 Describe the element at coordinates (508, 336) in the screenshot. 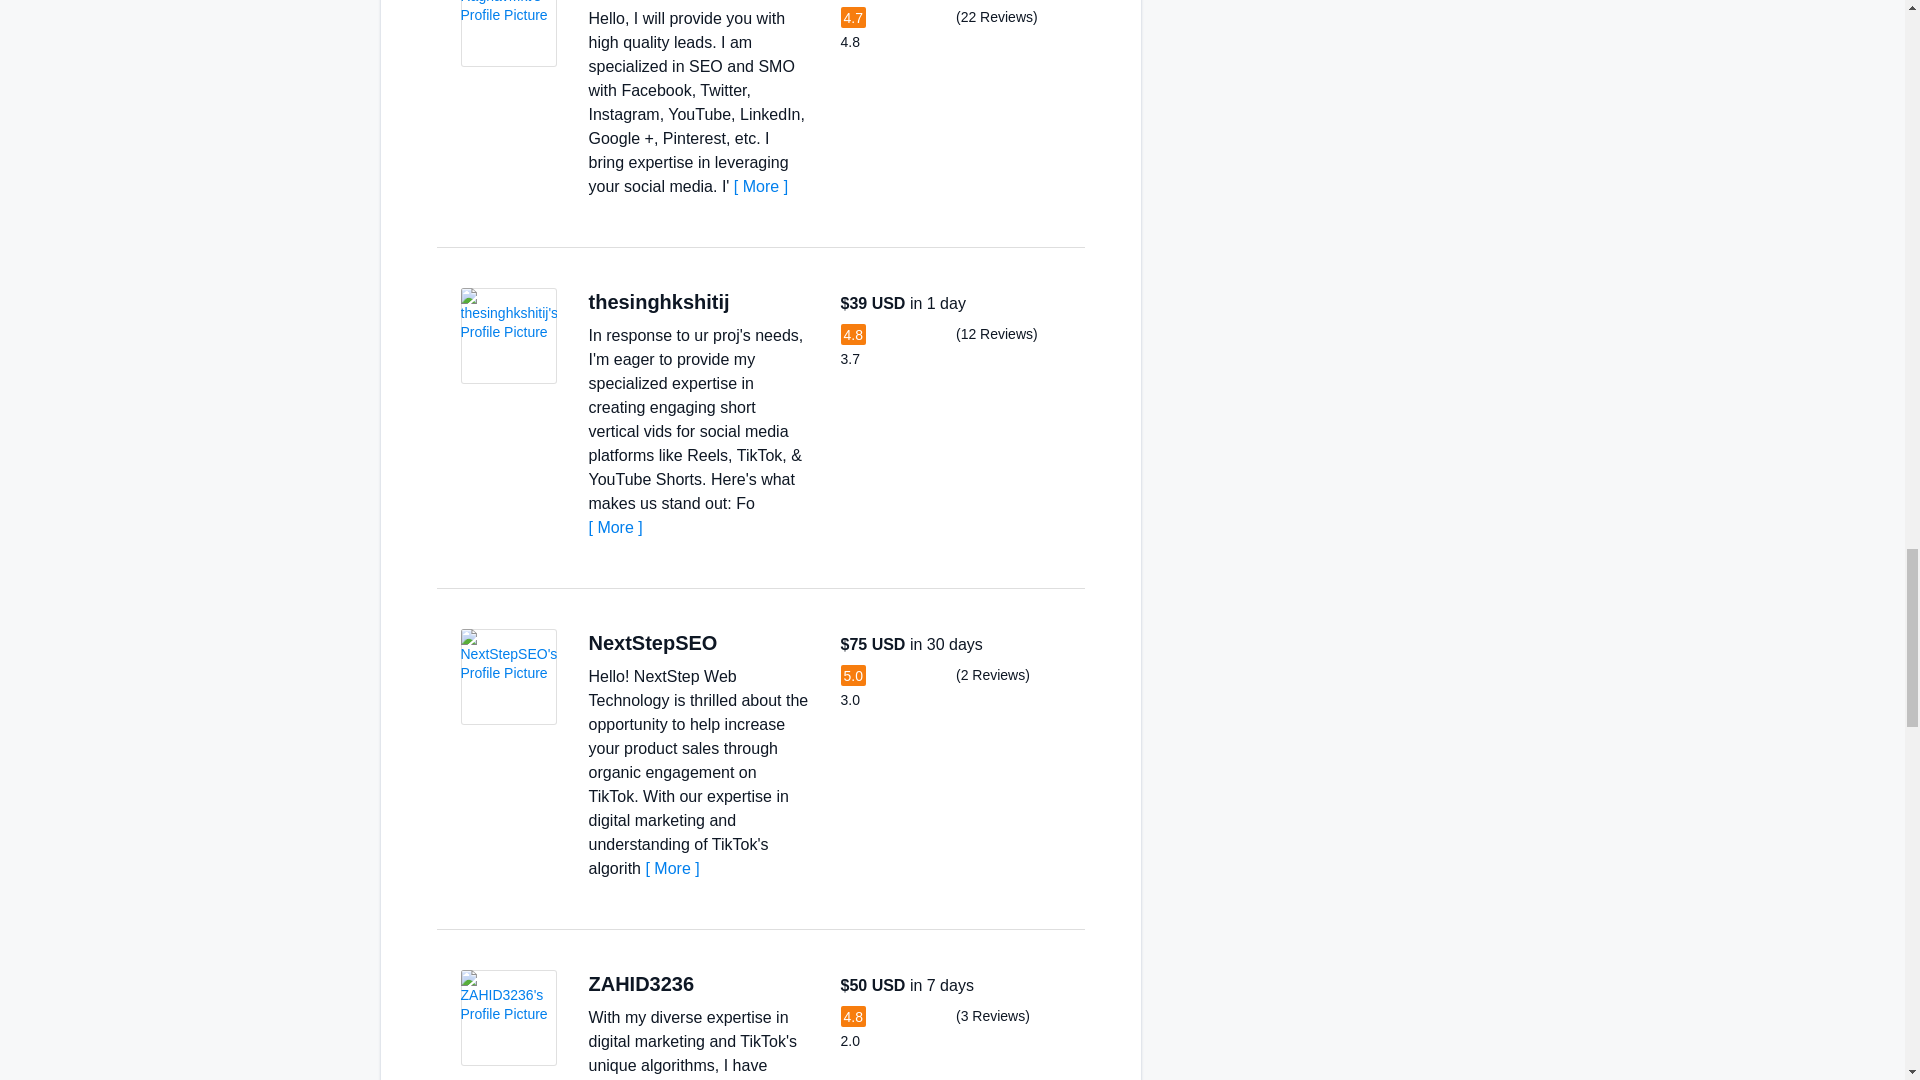

I see `View thesinghkshitij's Profile` at that location.